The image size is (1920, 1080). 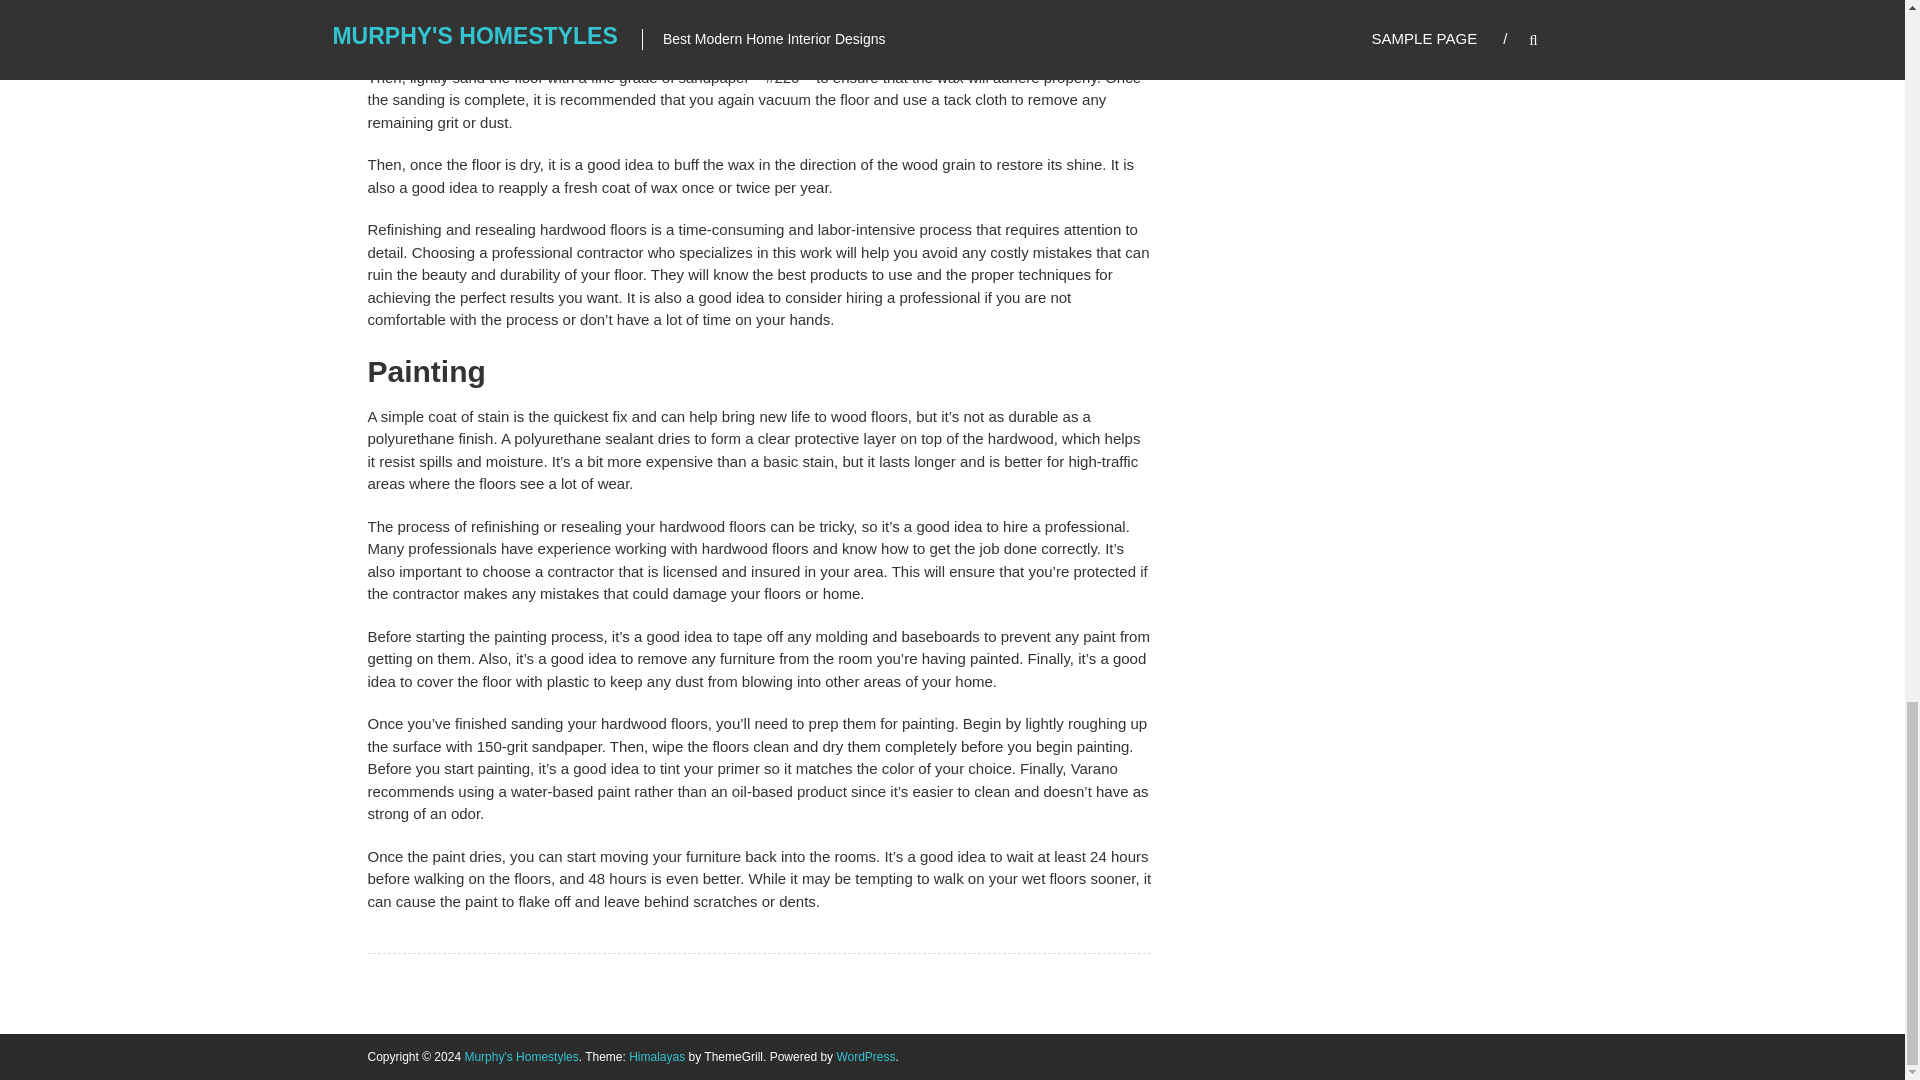 What do you see at coordinates (657, 1056) in the screenshot?
I see `Himalayas` at bounding box center [657, 1056].